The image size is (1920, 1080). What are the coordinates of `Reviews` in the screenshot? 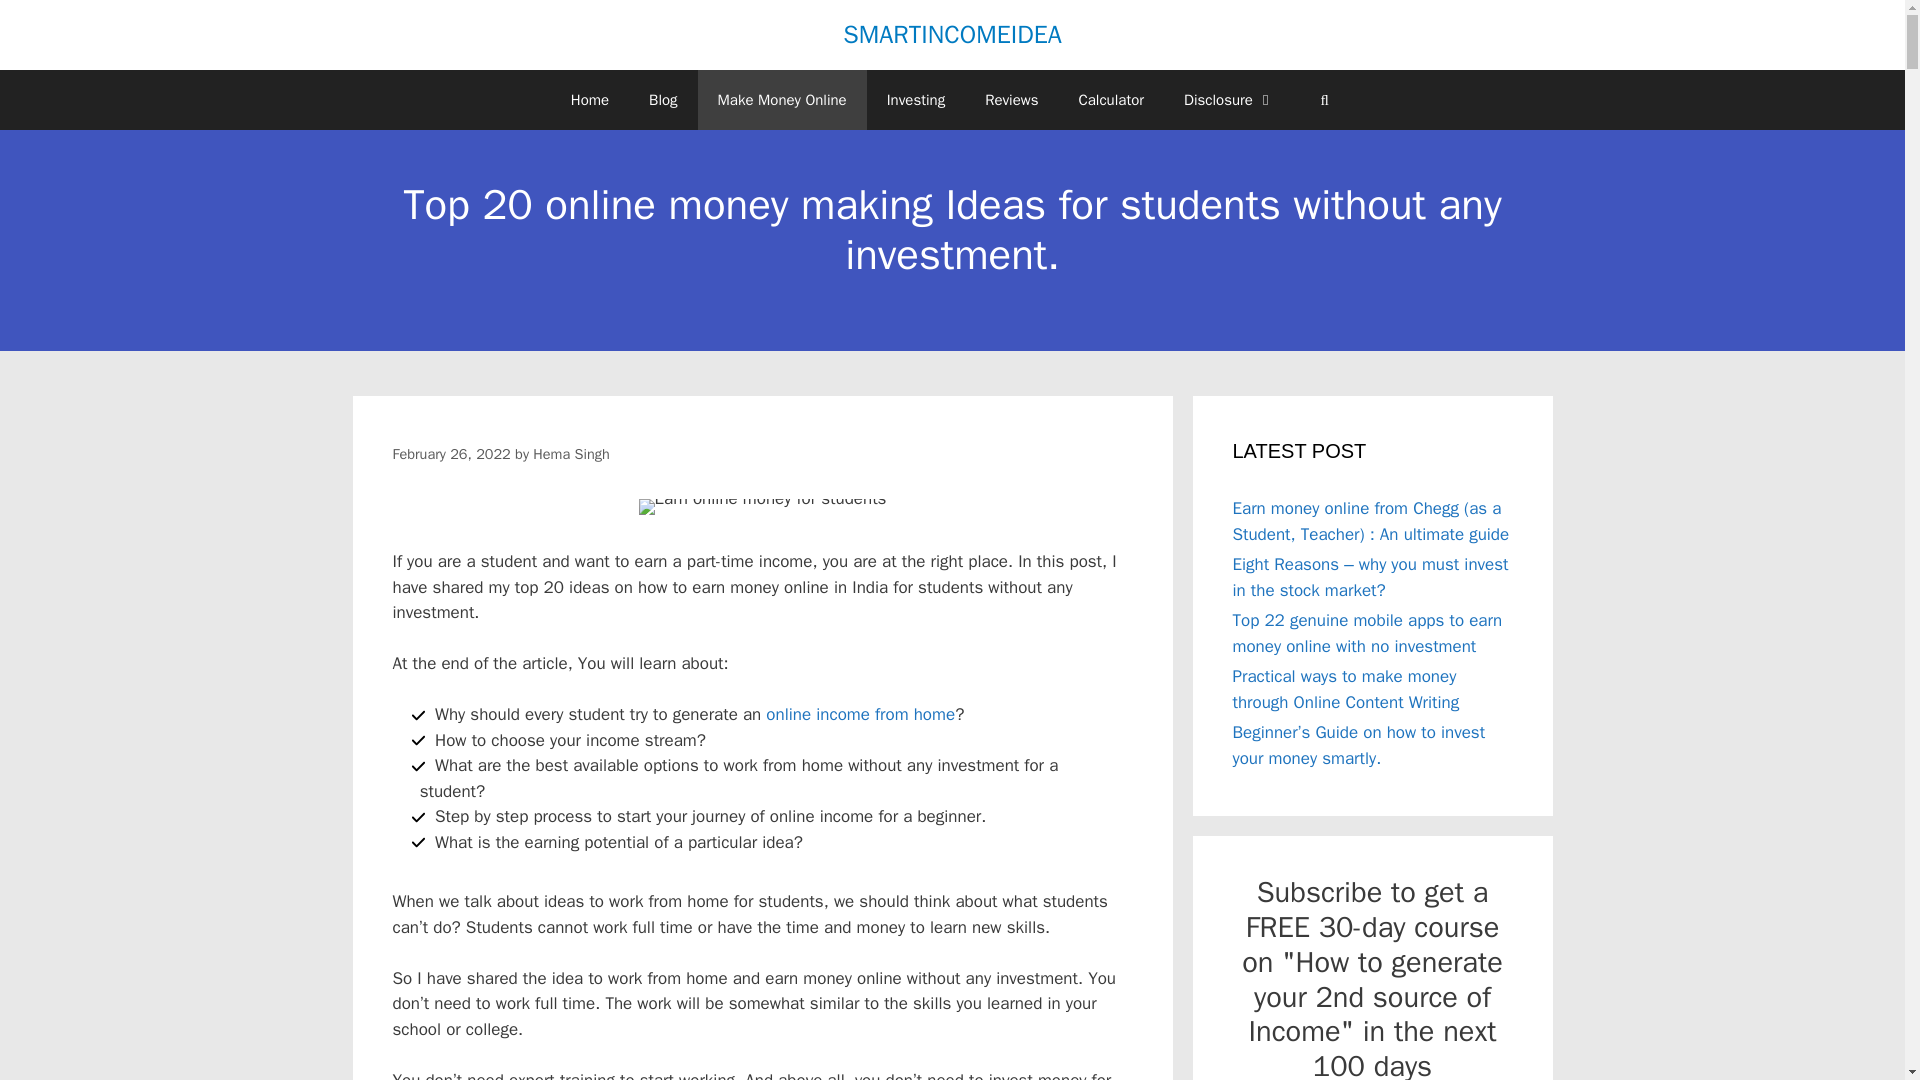 It's located at (1011, 100).